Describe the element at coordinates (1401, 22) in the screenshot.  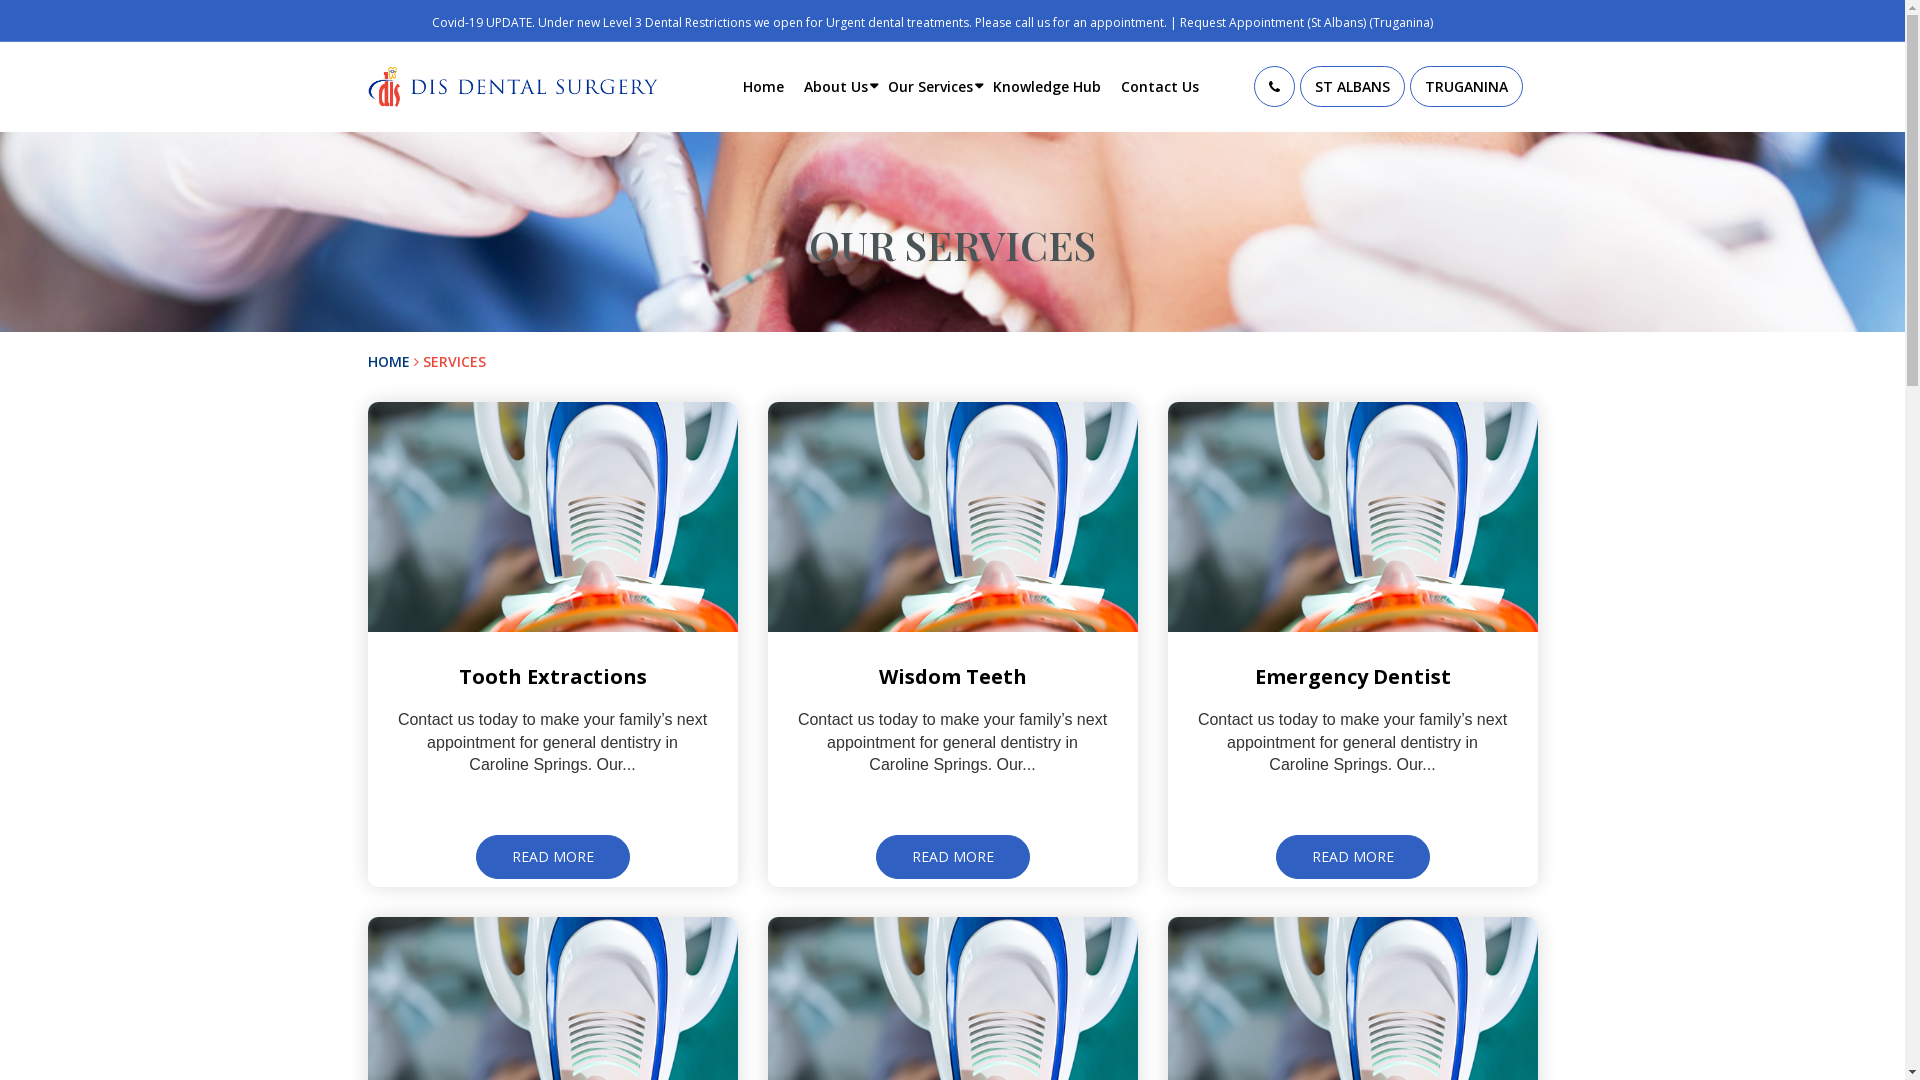
I see `(Truganina)` at that location.